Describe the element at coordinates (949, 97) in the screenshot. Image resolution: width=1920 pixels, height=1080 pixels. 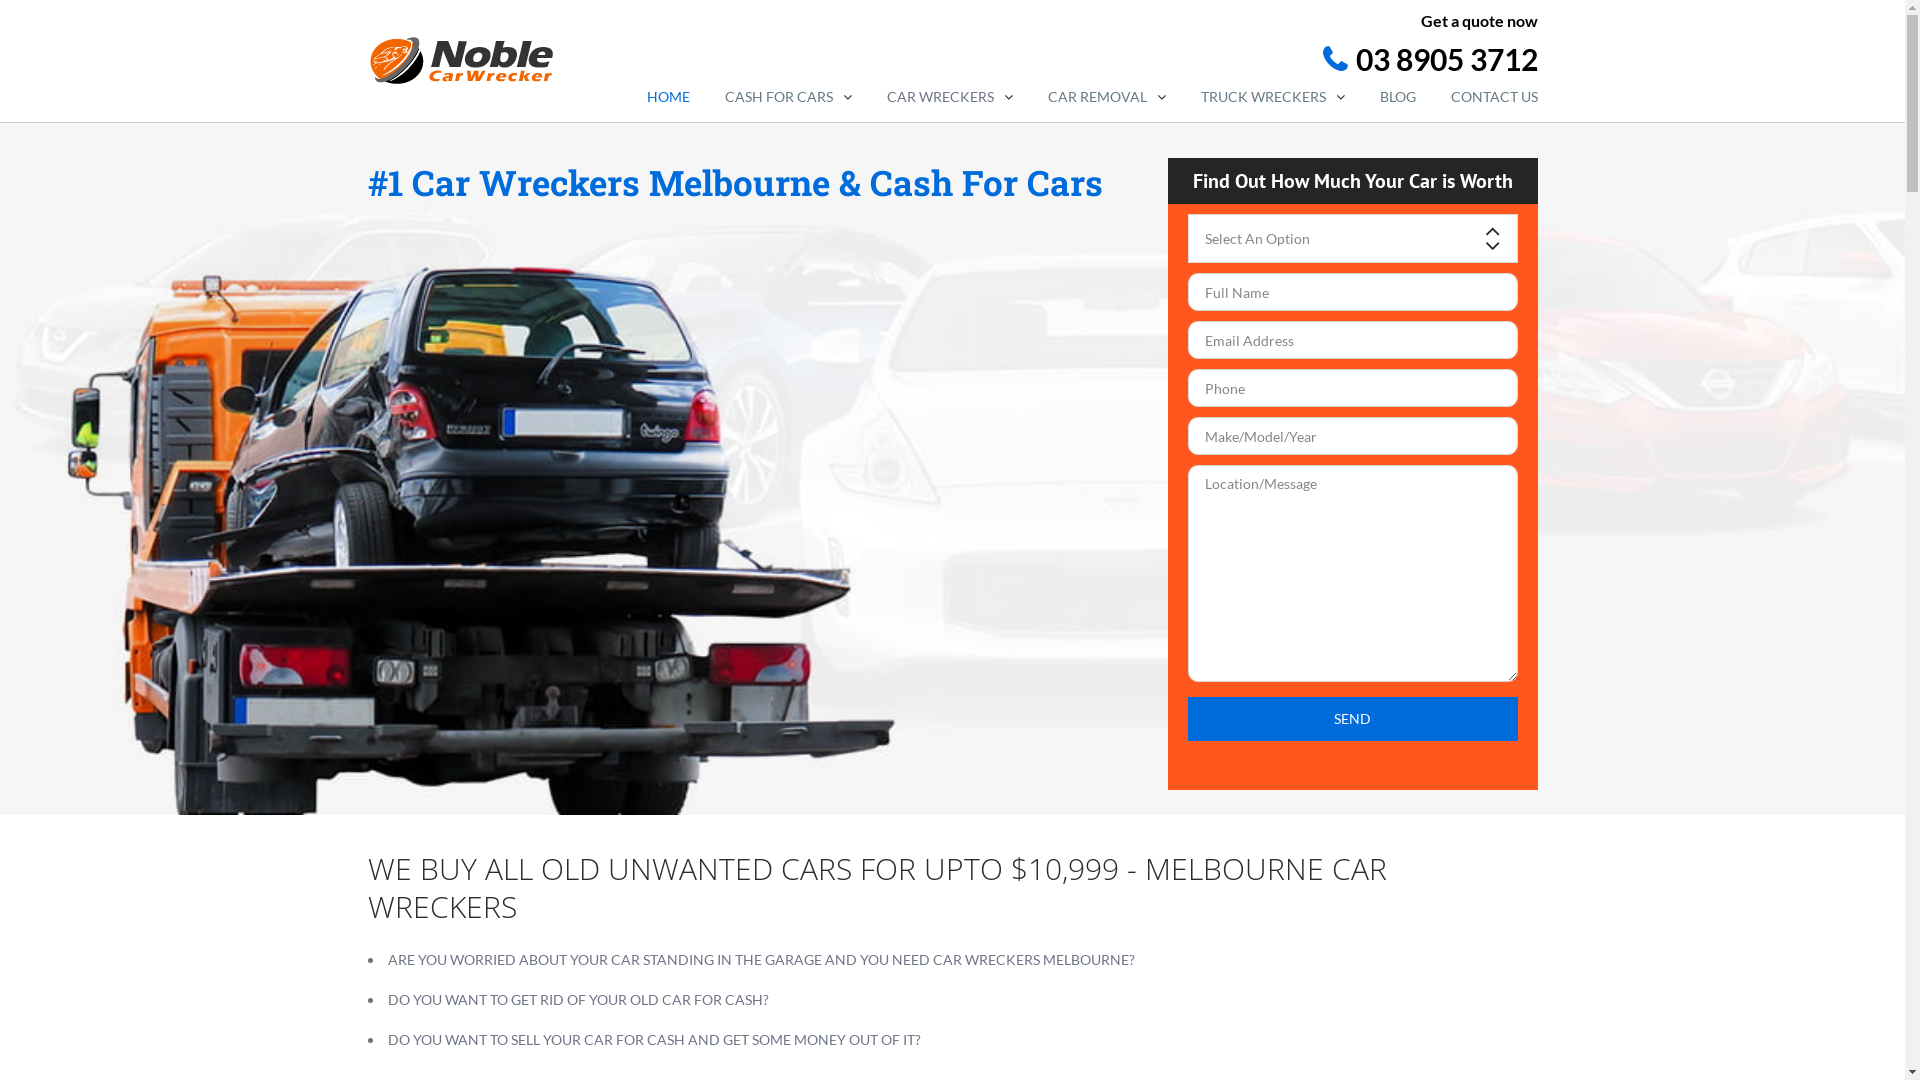
I see `CAR WRECKERS` at that location.